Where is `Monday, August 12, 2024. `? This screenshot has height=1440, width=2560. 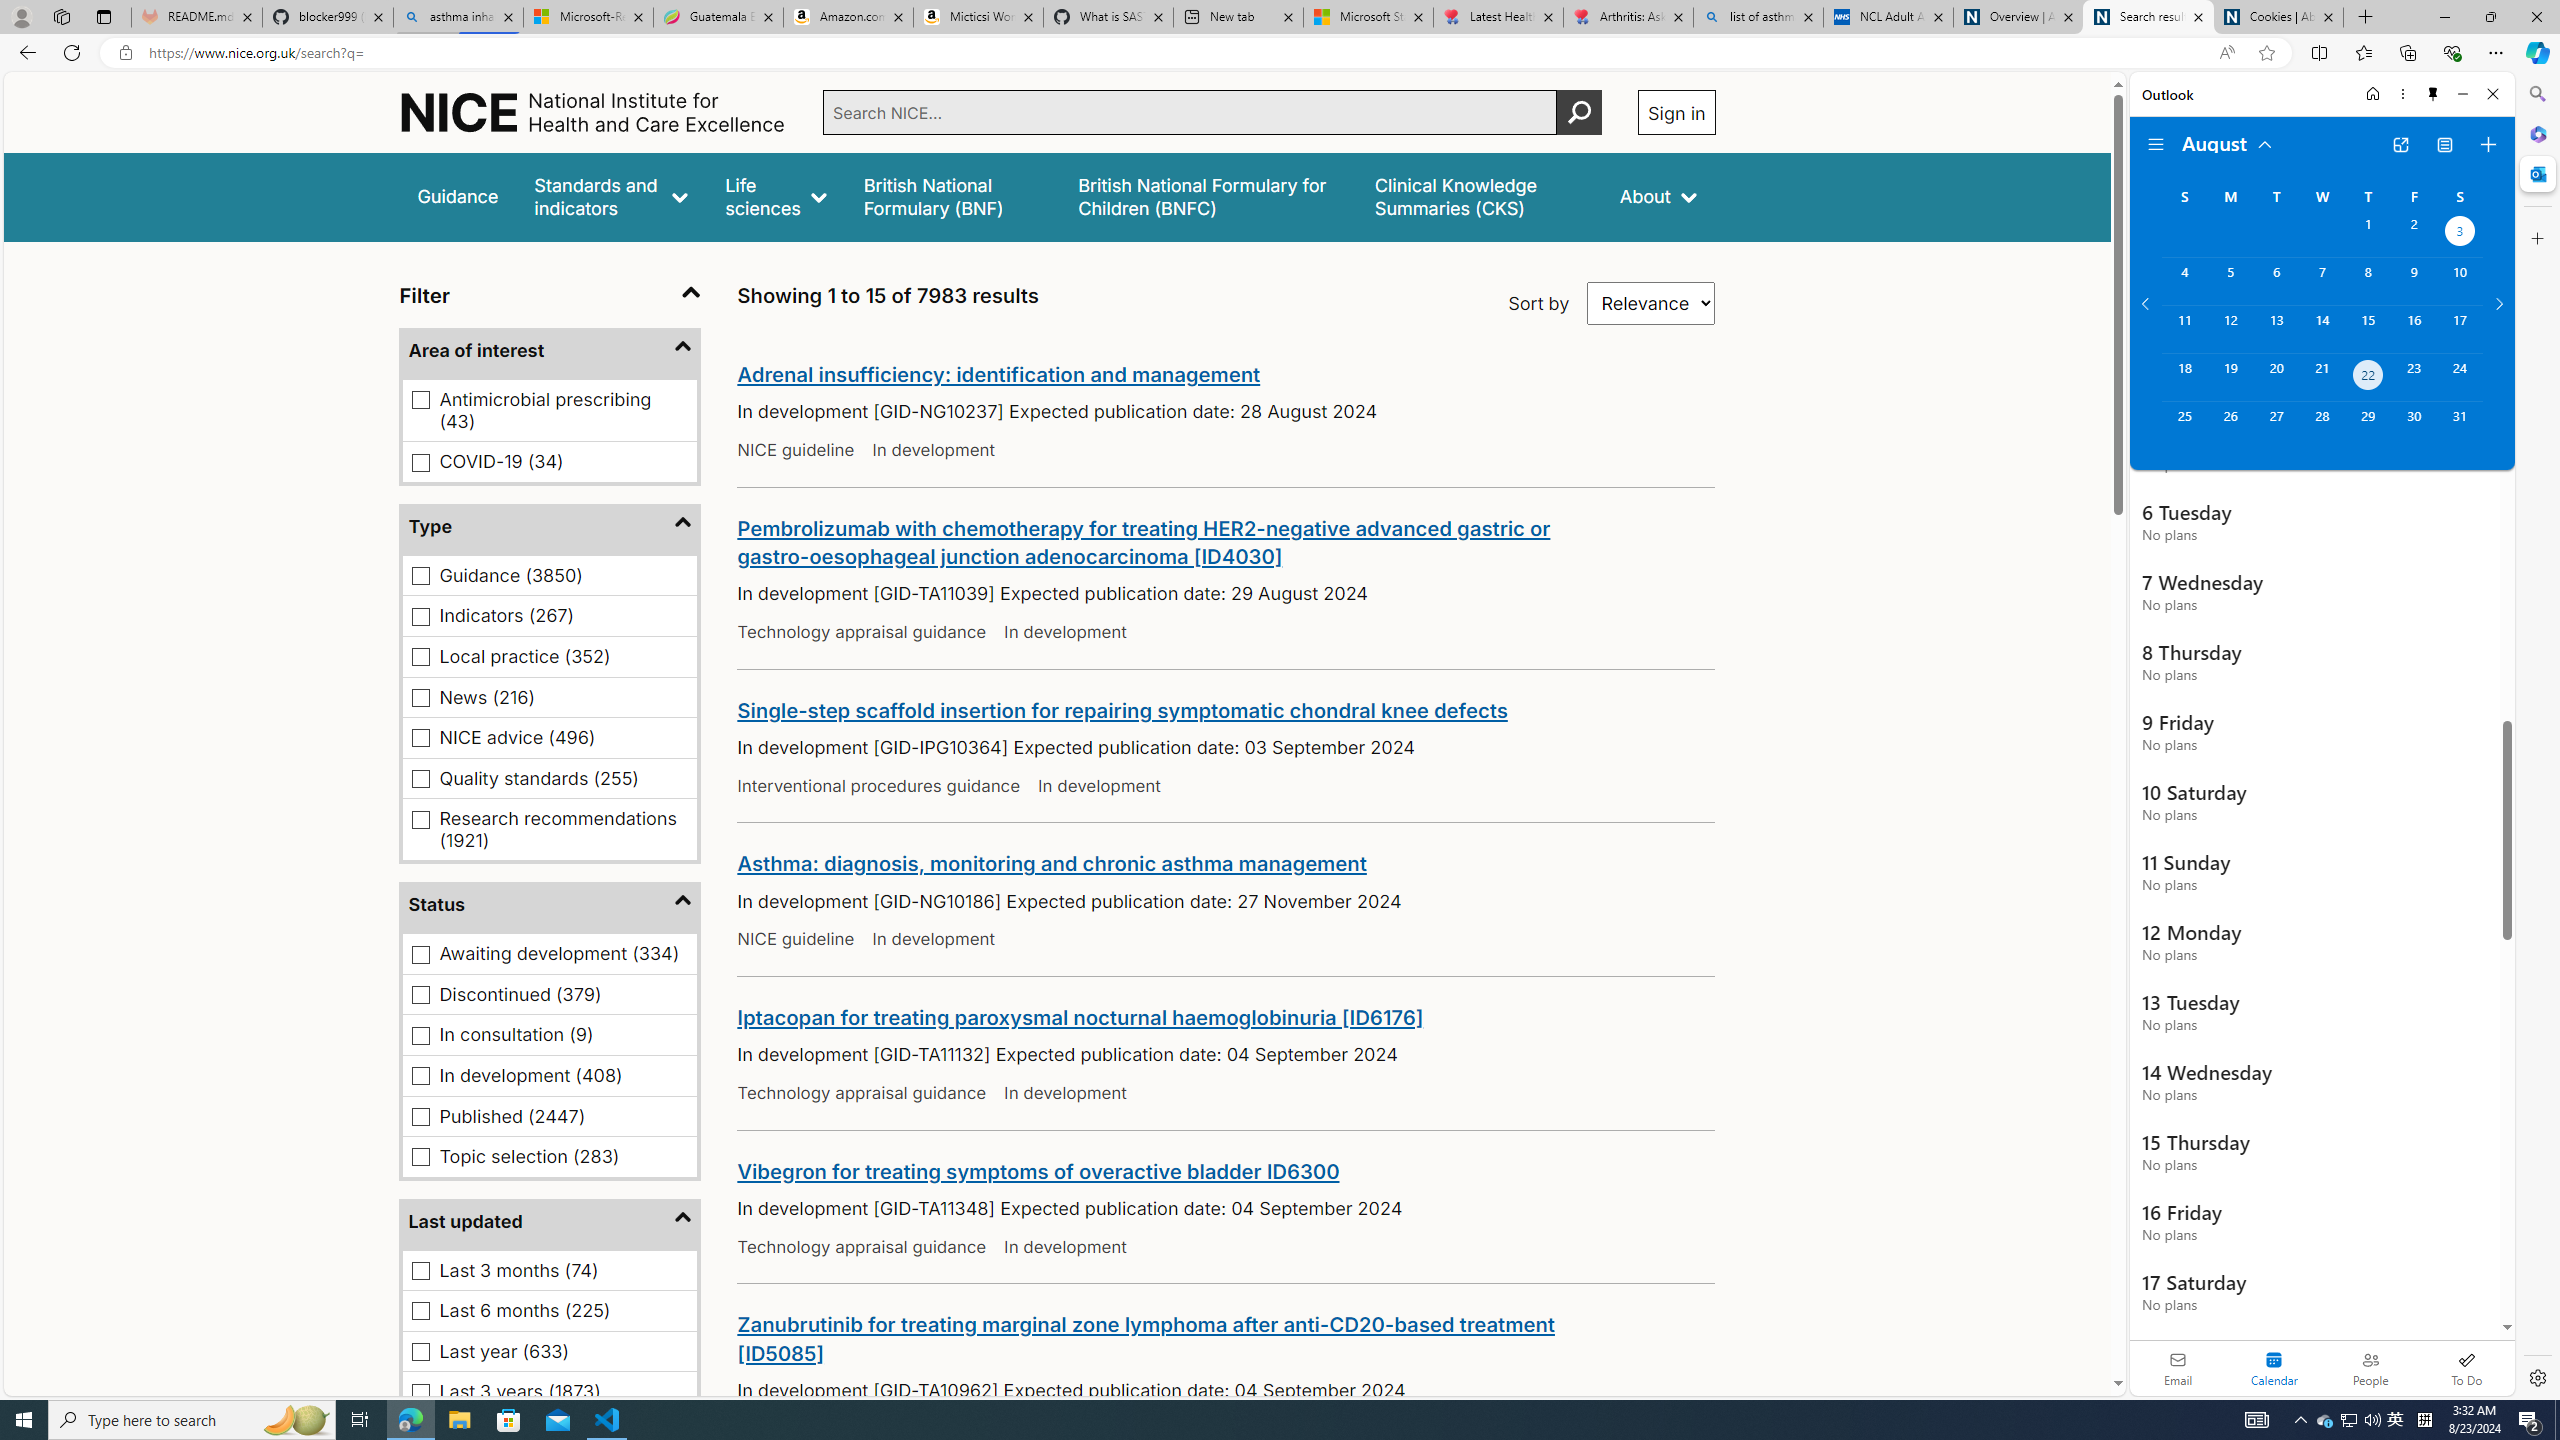 Monday, August 12, 2024.  is located at coordinates (2229, 328).